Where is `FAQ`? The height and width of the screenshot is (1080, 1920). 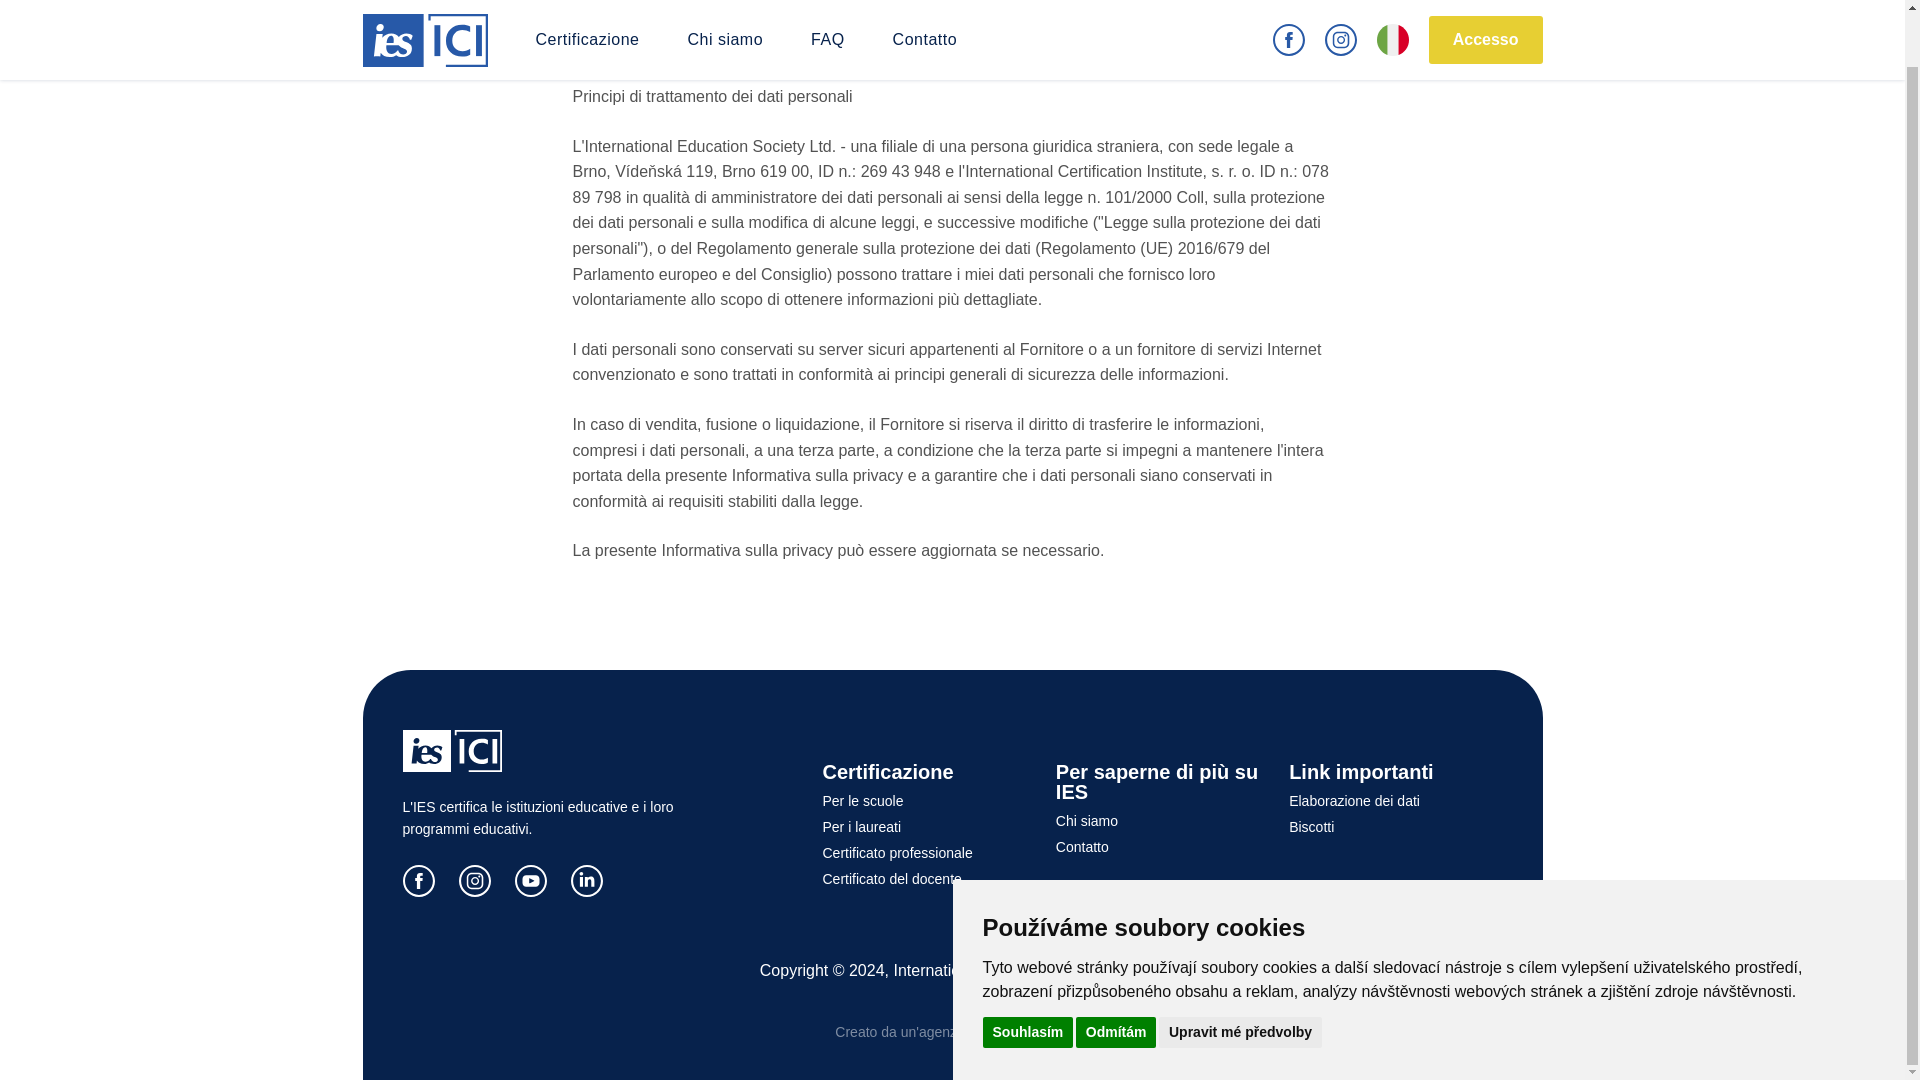
FAQ is located at coordinates (827, 12).